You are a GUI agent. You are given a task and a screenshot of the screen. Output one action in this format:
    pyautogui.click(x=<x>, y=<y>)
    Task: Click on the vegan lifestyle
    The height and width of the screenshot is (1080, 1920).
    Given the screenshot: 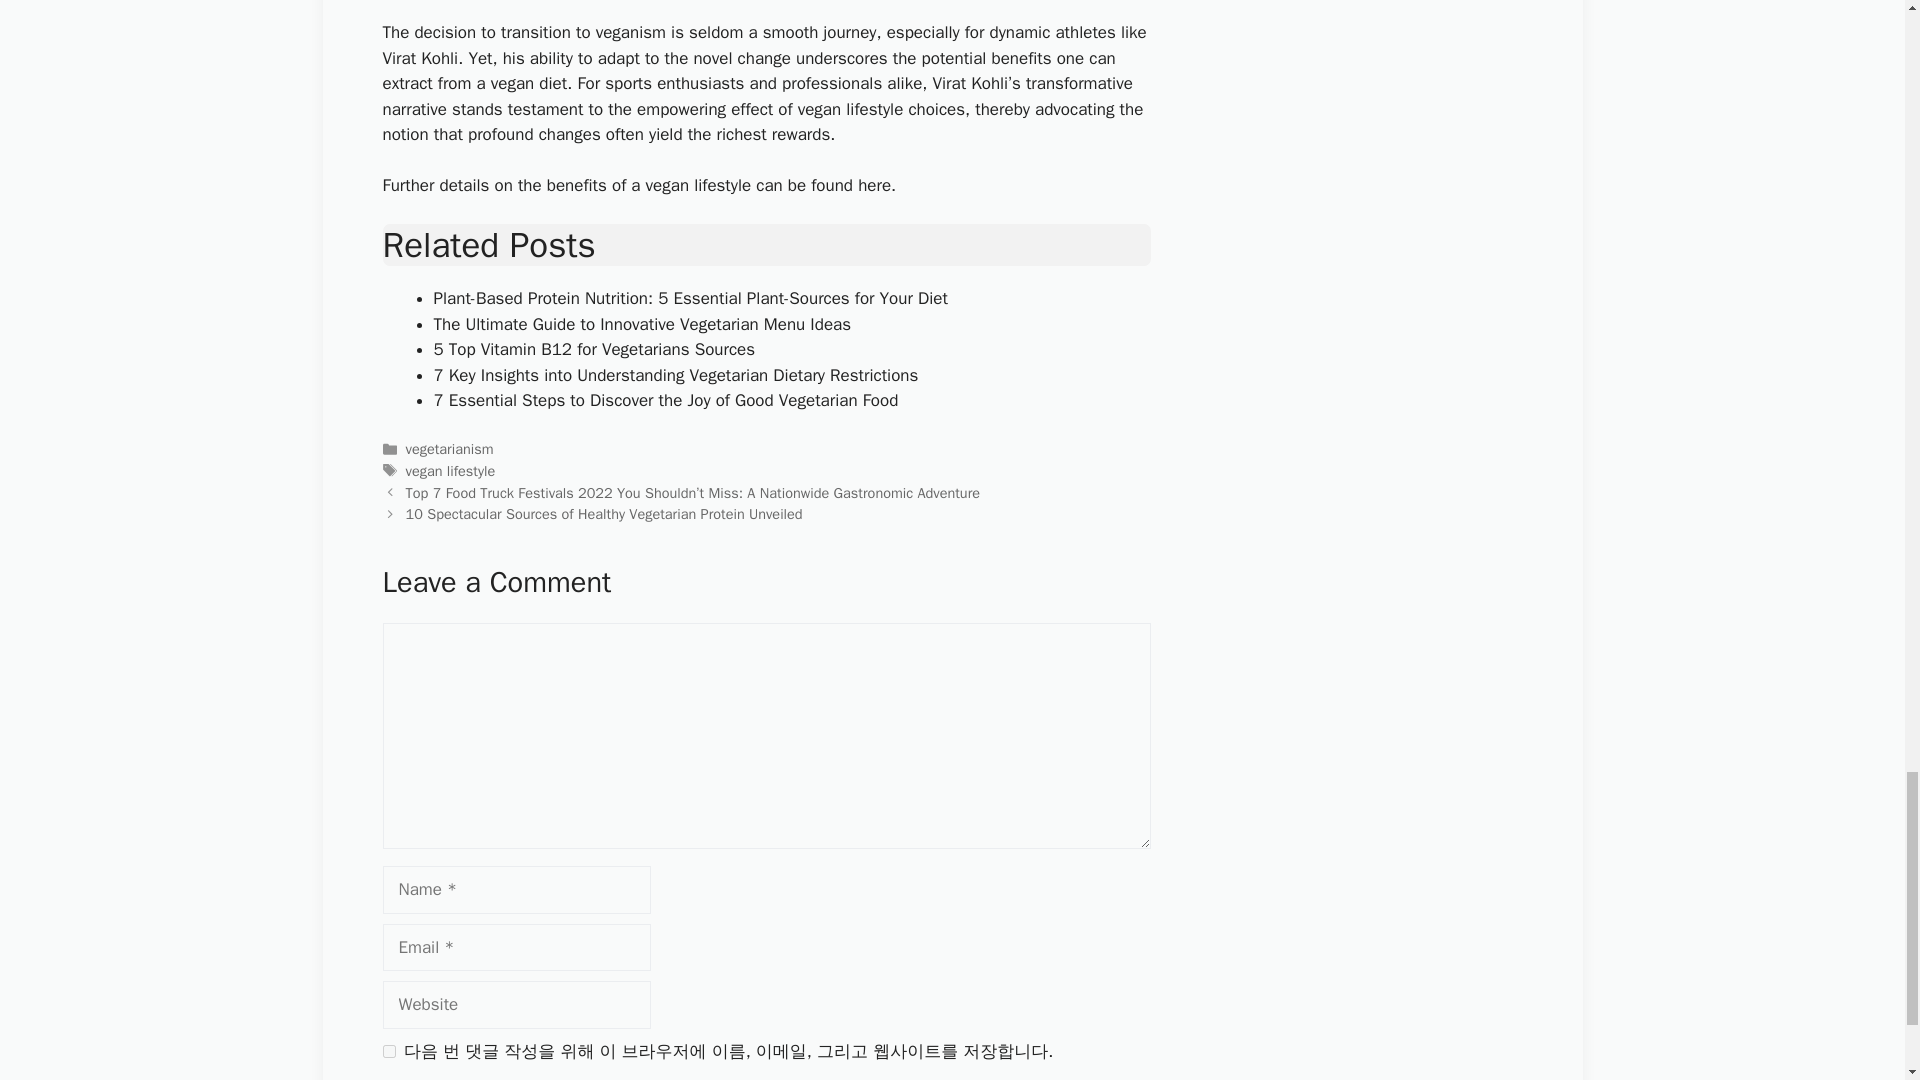 What is the action you would take?
    pyautogui.click(x=450, y=470)
    